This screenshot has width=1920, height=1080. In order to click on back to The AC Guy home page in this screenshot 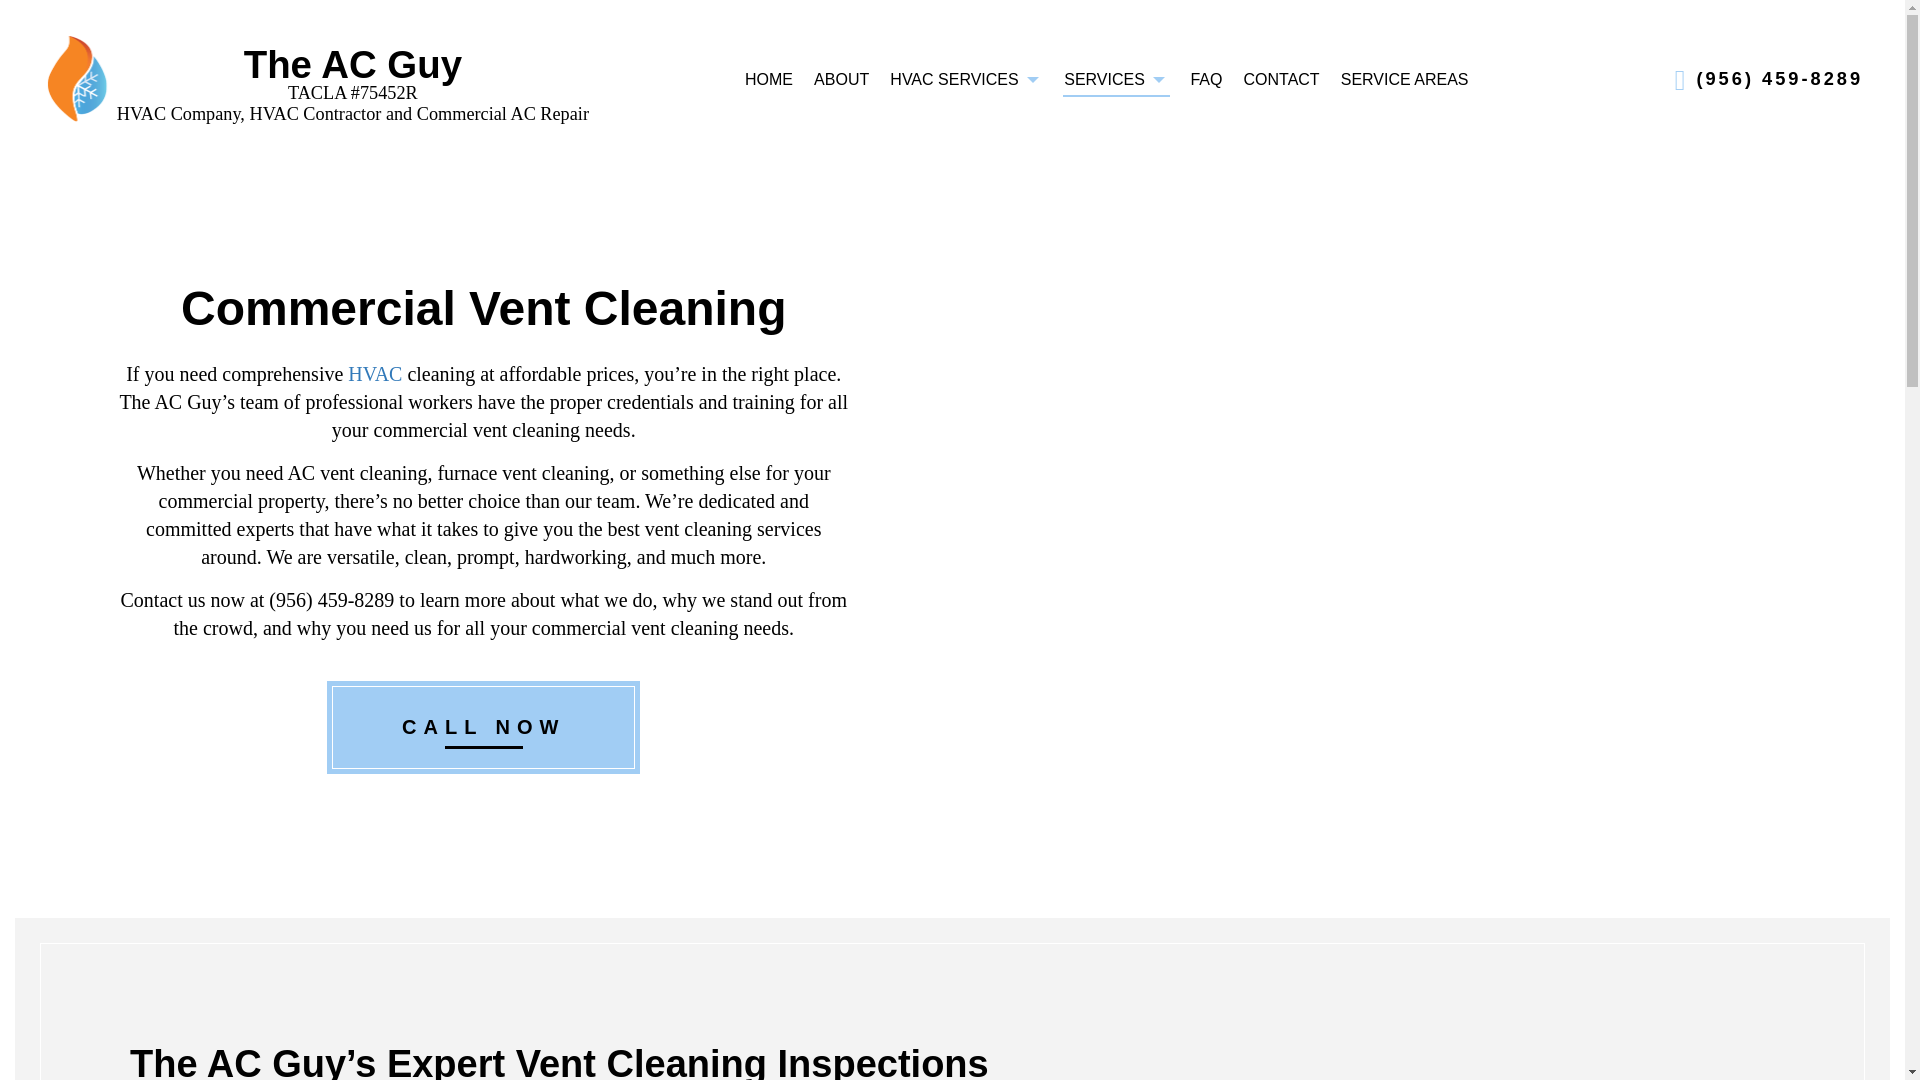, I will do `click(353, 65)`.